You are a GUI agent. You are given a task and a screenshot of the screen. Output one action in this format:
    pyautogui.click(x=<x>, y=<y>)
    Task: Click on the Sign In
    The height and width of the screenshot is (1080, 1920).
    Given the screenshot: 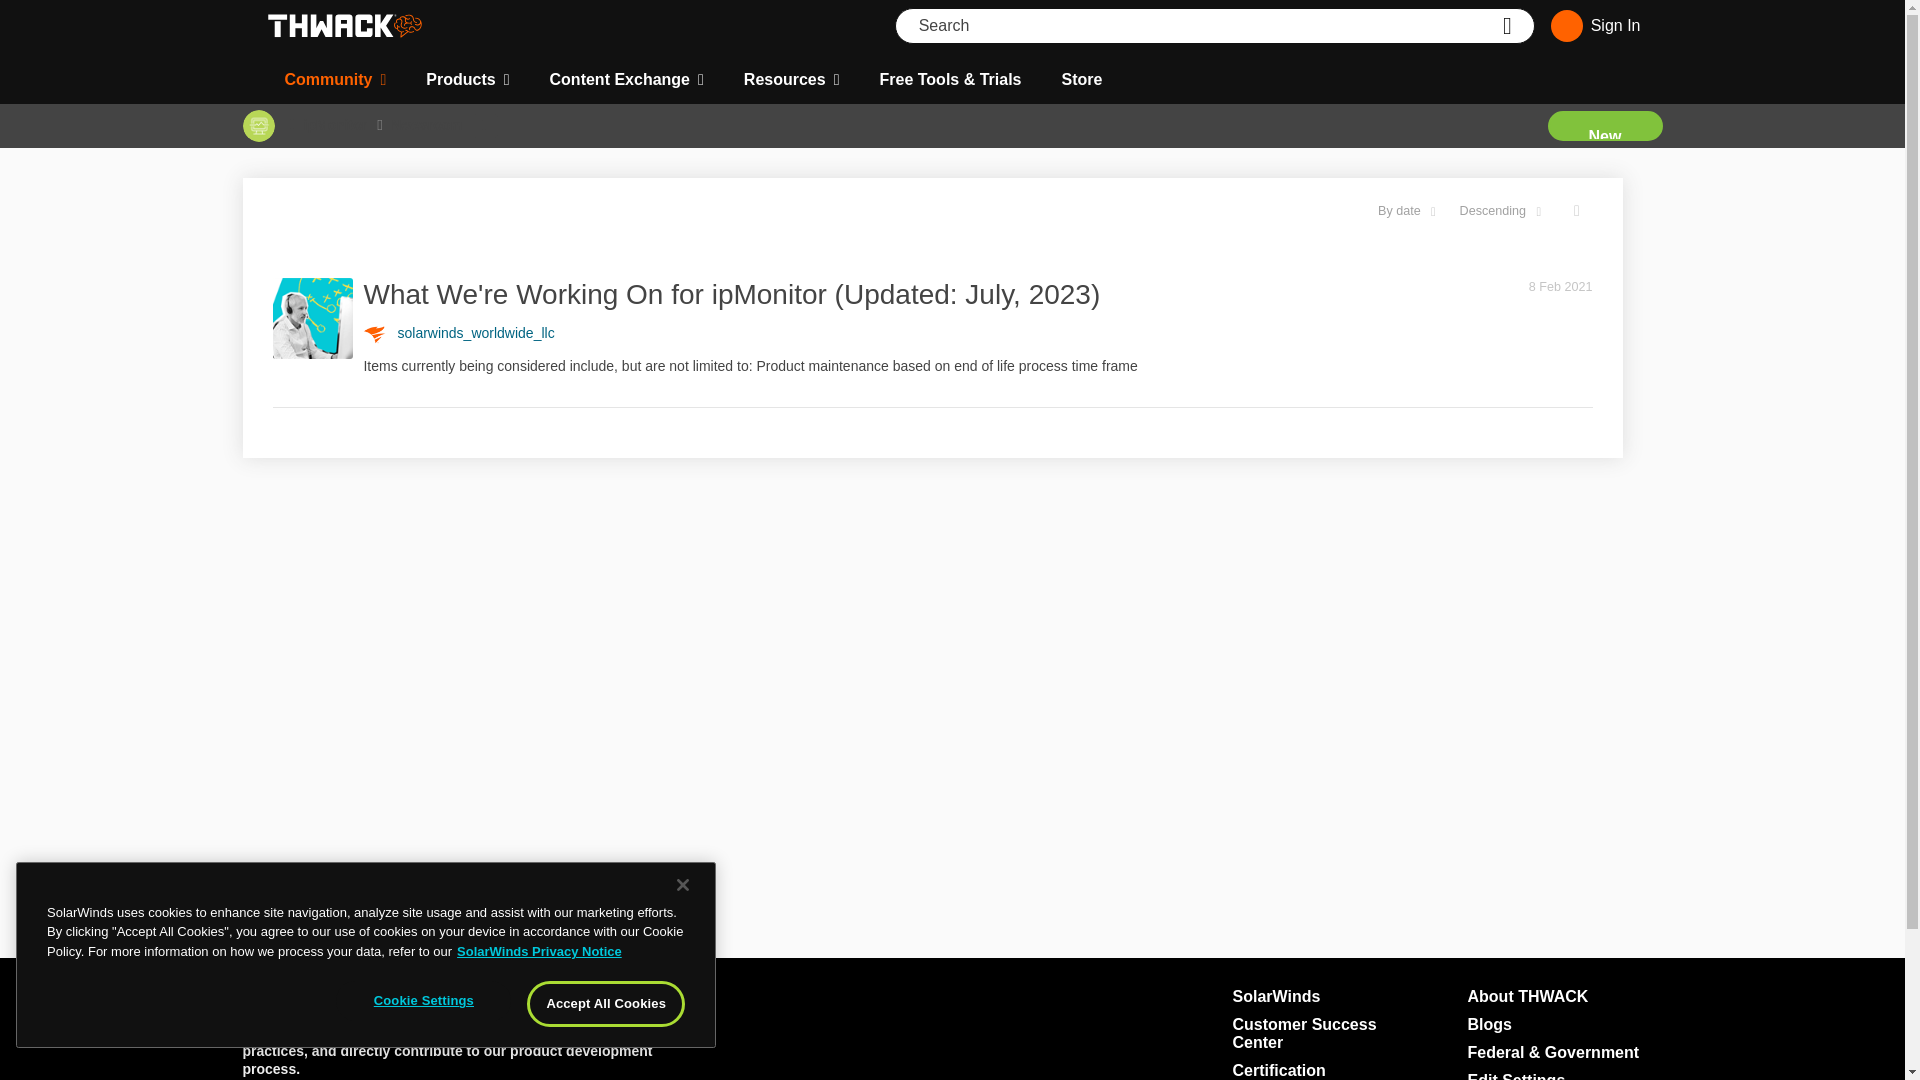 What is the action you would take?
    pyautogui.click(x=1592, y=26)
    